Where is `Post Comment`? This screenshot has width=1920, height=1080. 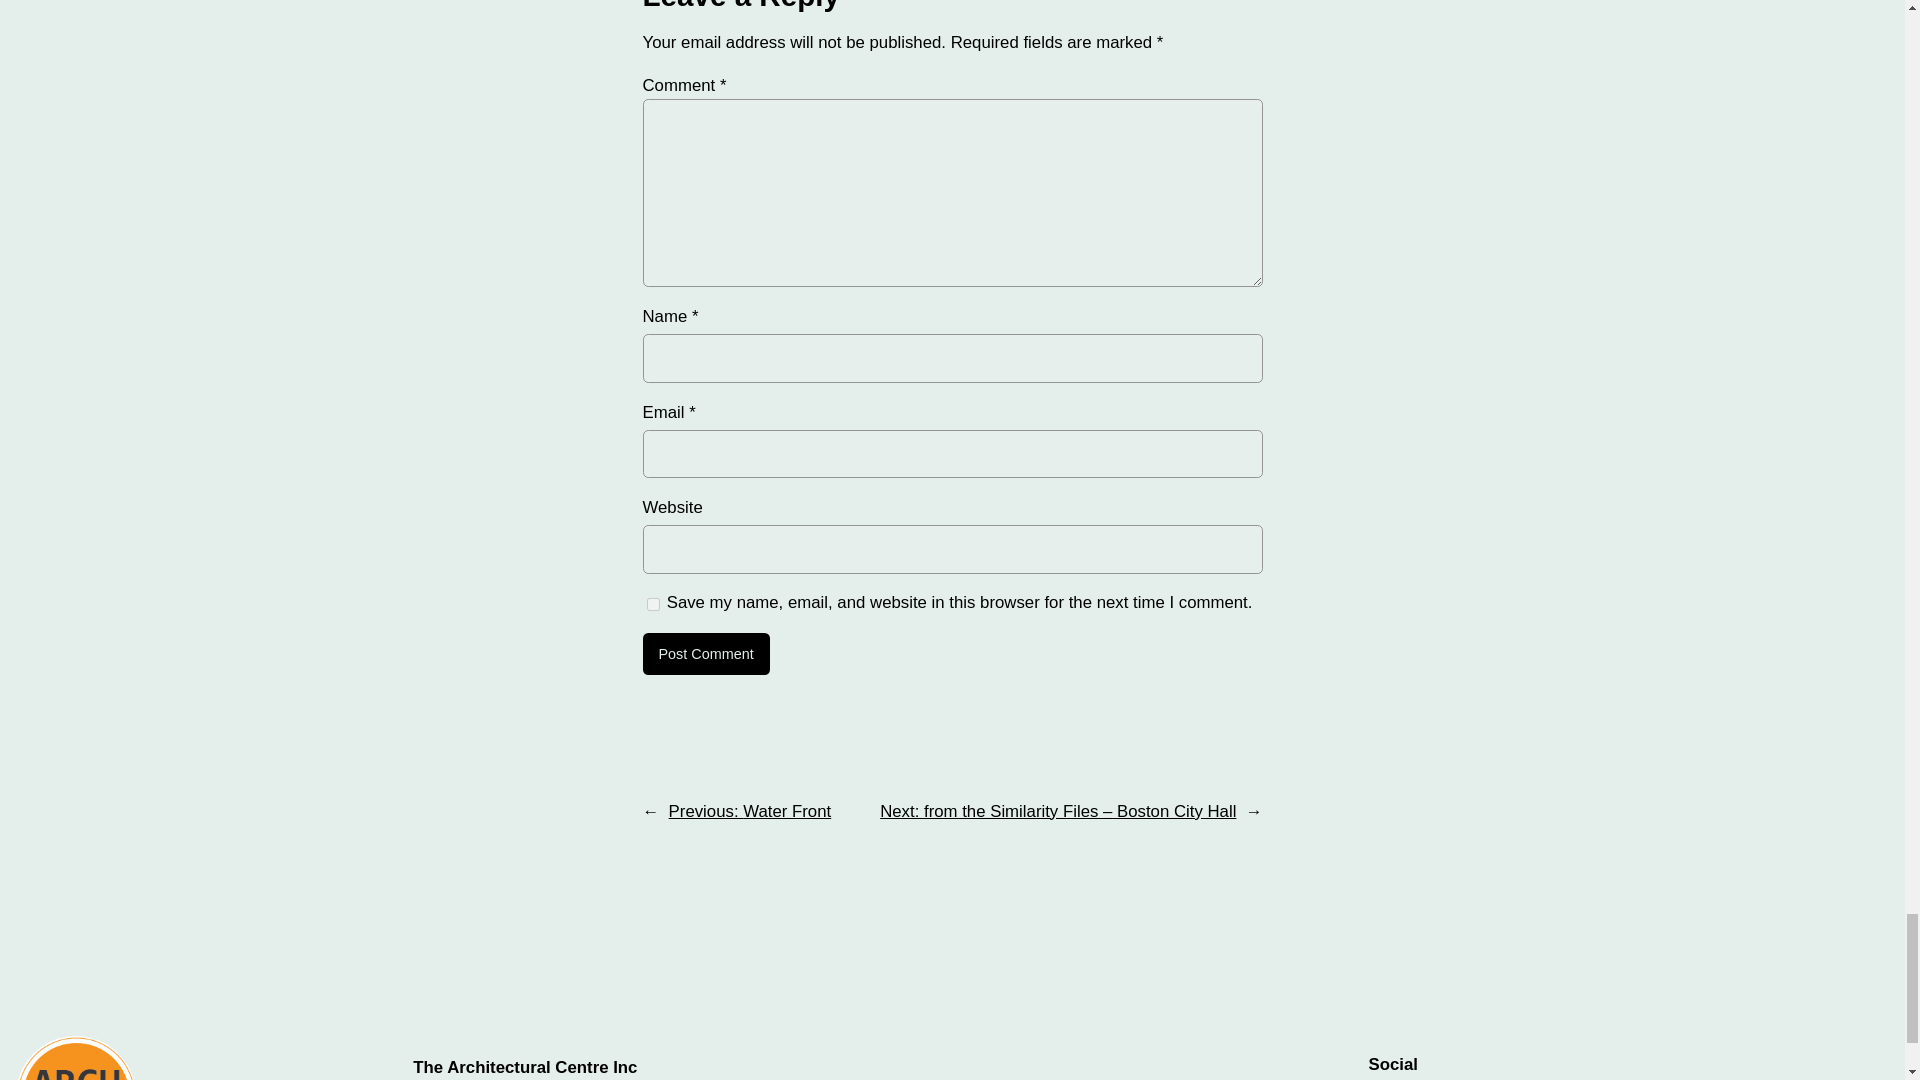
Post Comment is located at coordinates (705, 654).